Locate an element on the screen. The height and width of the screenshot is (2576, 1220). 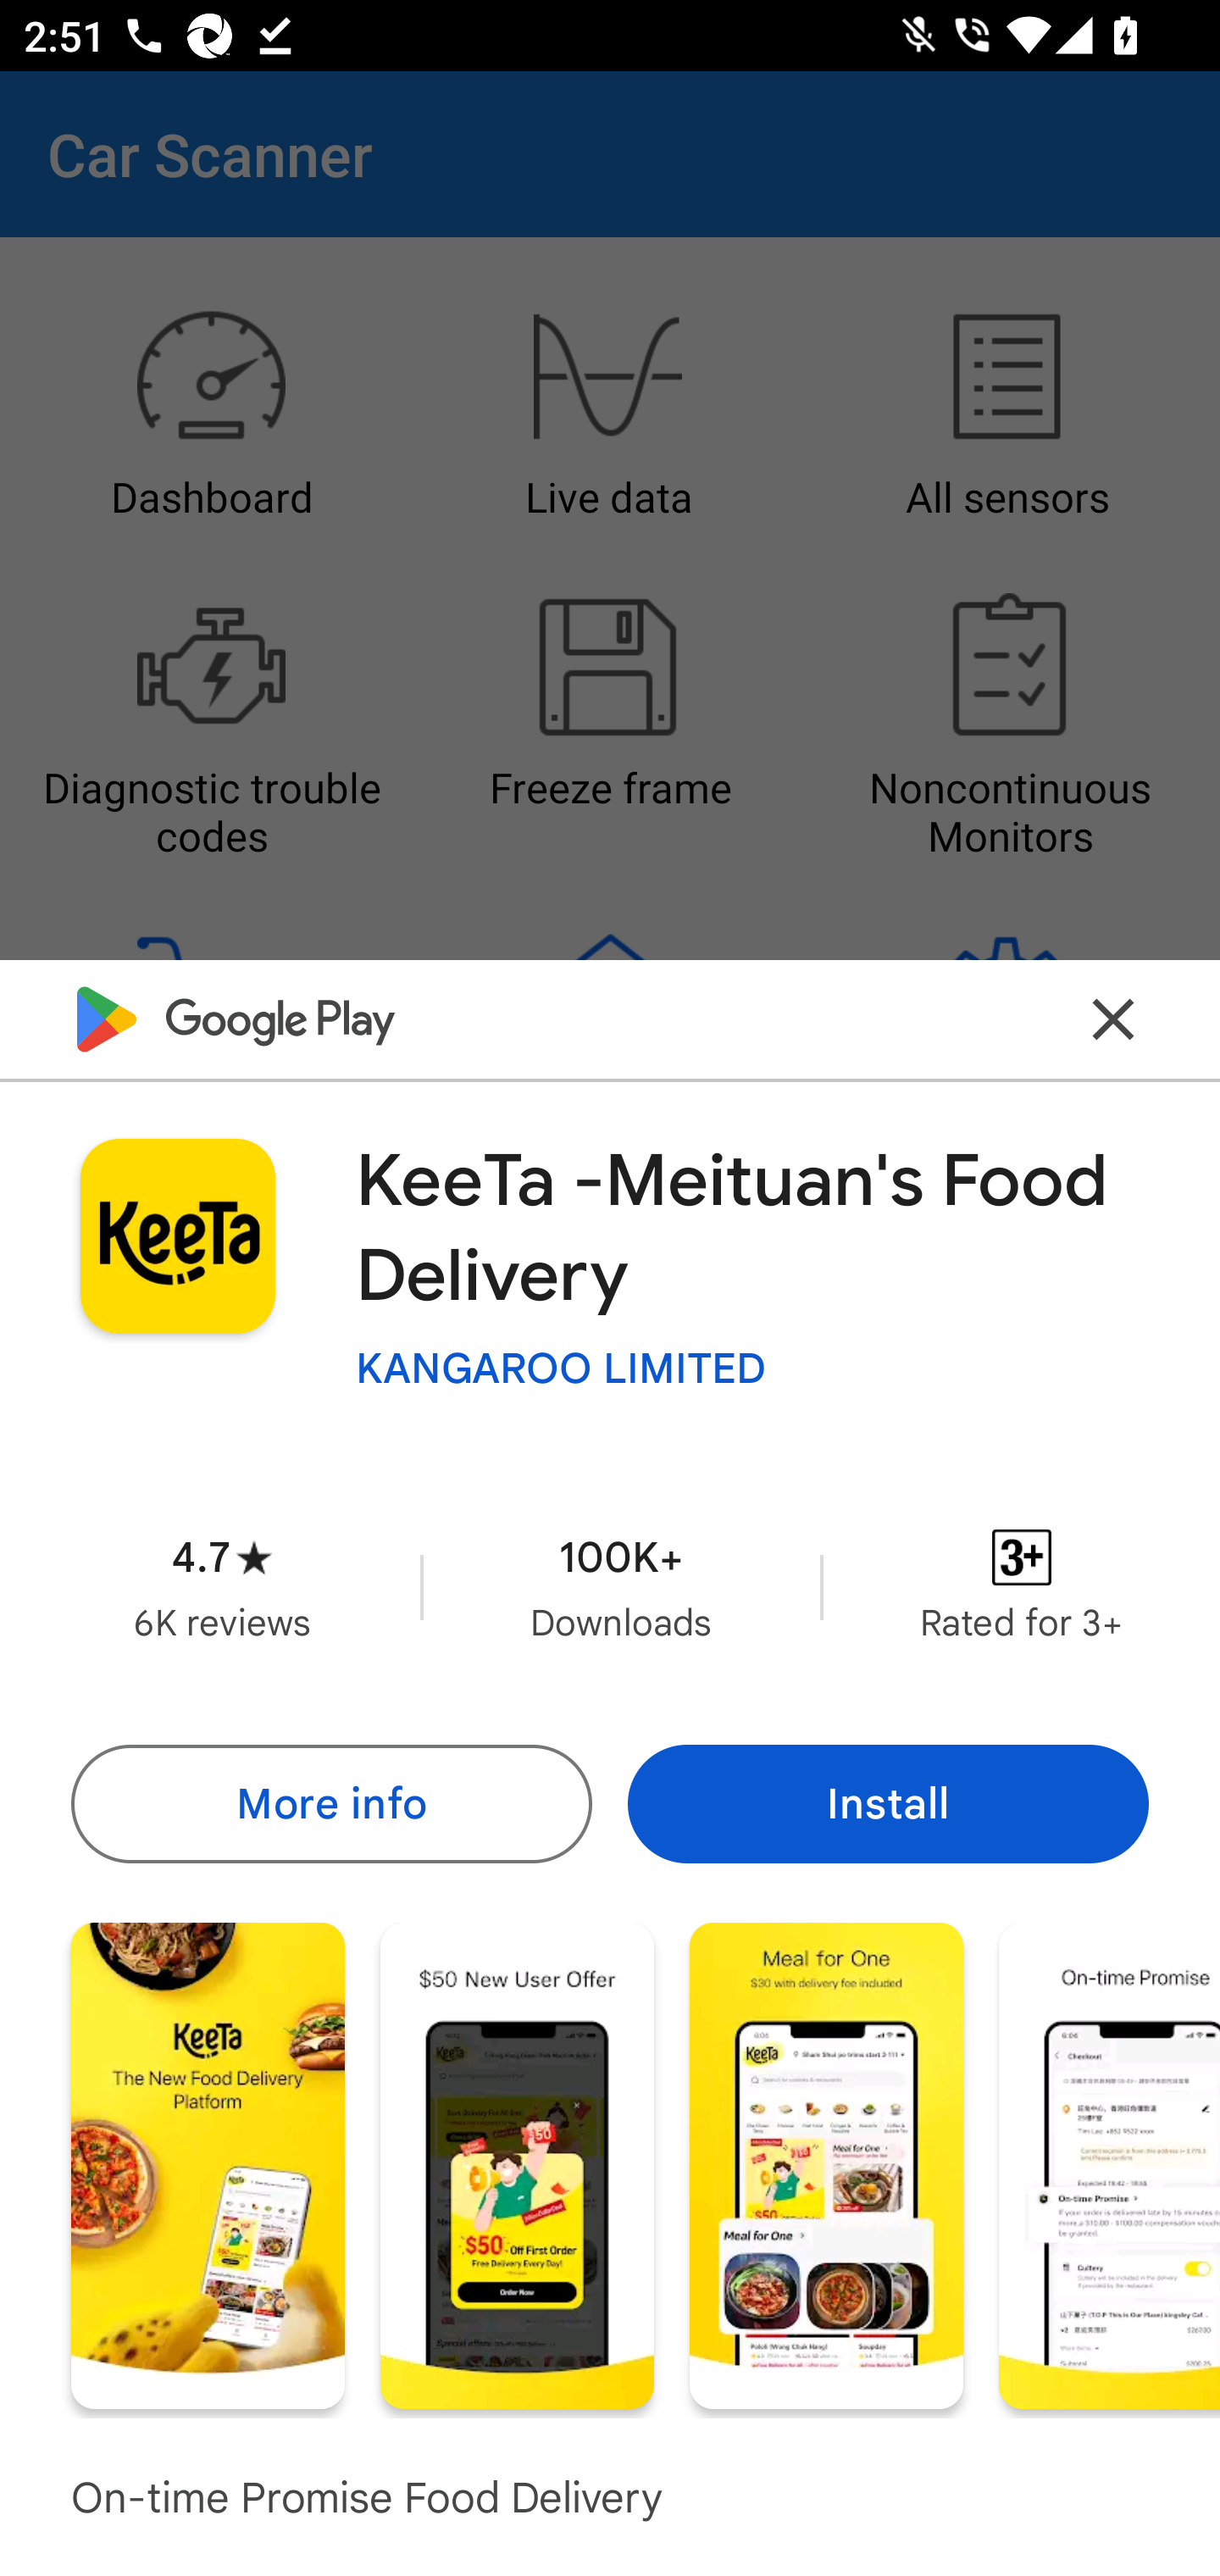
Screenshot "1" of "6" is located at coordinates (208, 2164).